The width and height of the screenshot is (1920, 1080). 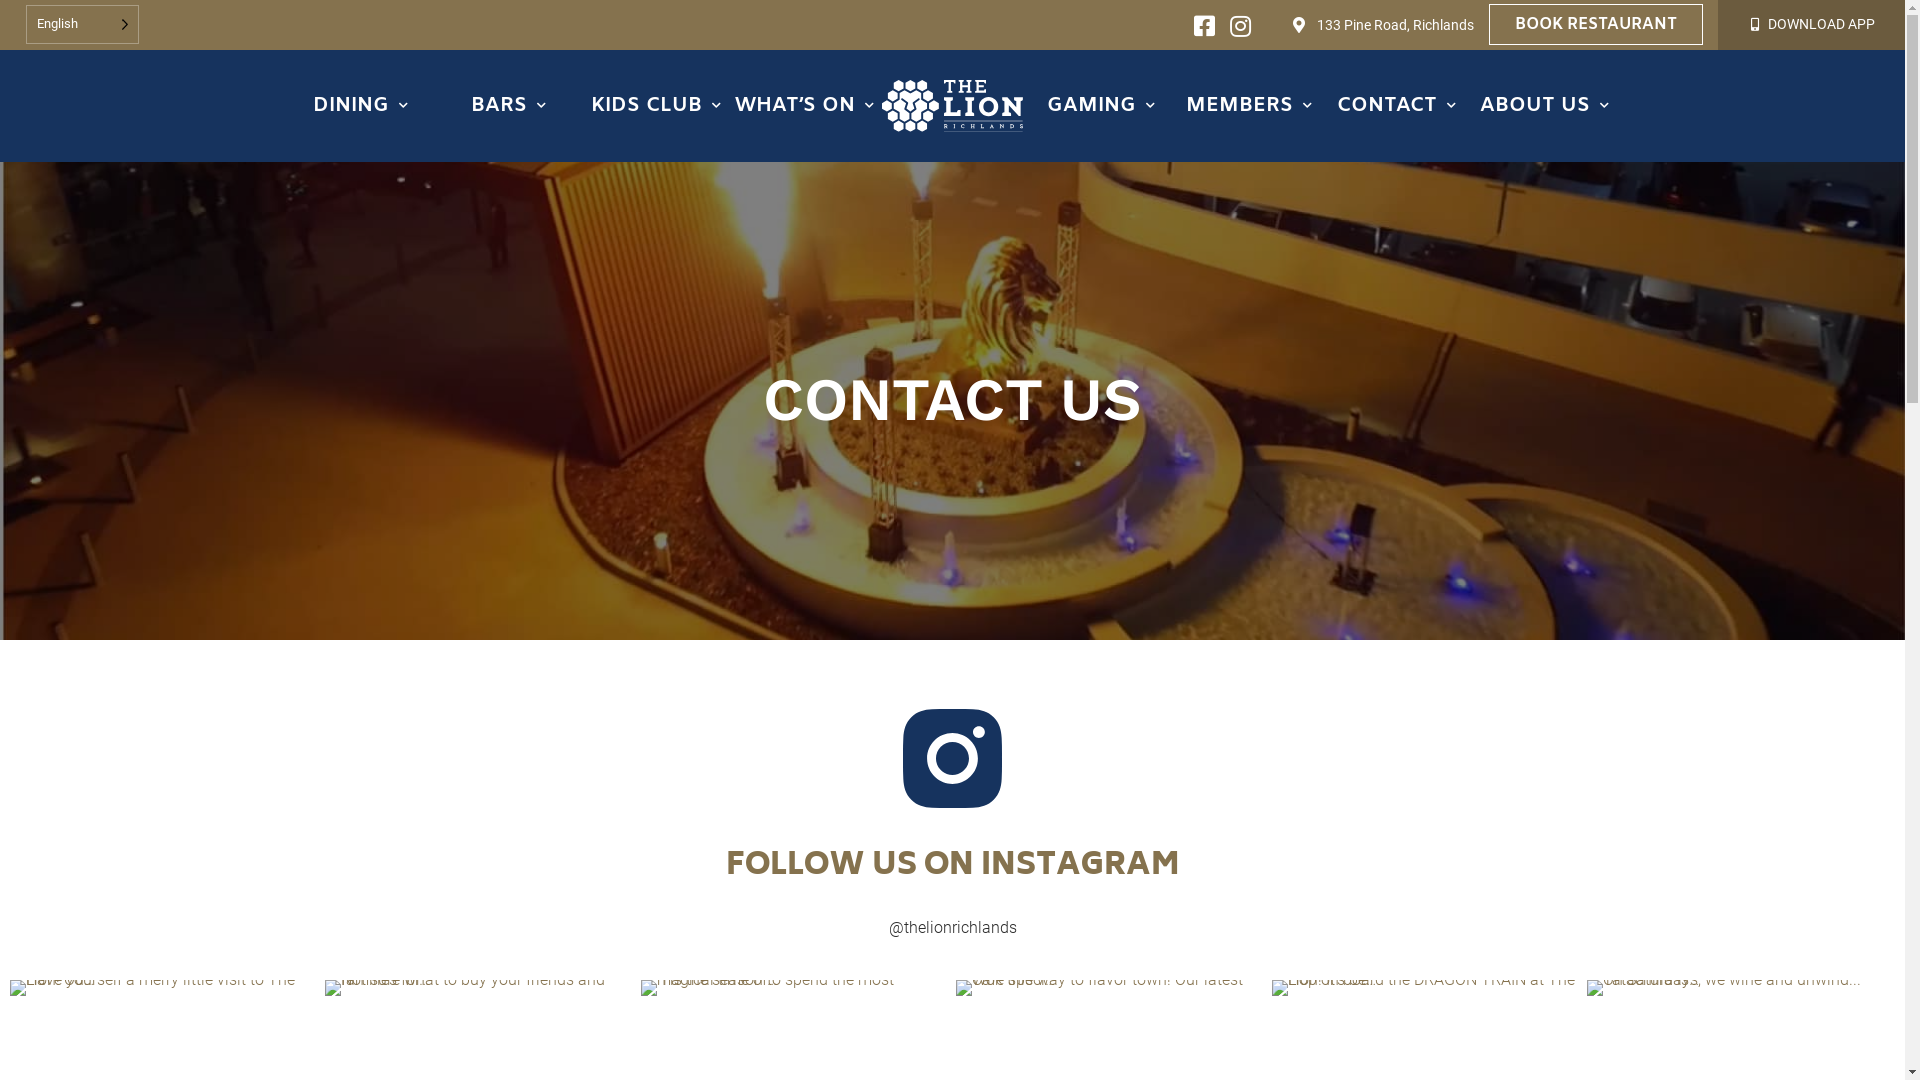 What do you see at coordinates (1822, 24) in the screenshot?
I see `DOWNLOAD APP` at bounding box center [1822, 24].